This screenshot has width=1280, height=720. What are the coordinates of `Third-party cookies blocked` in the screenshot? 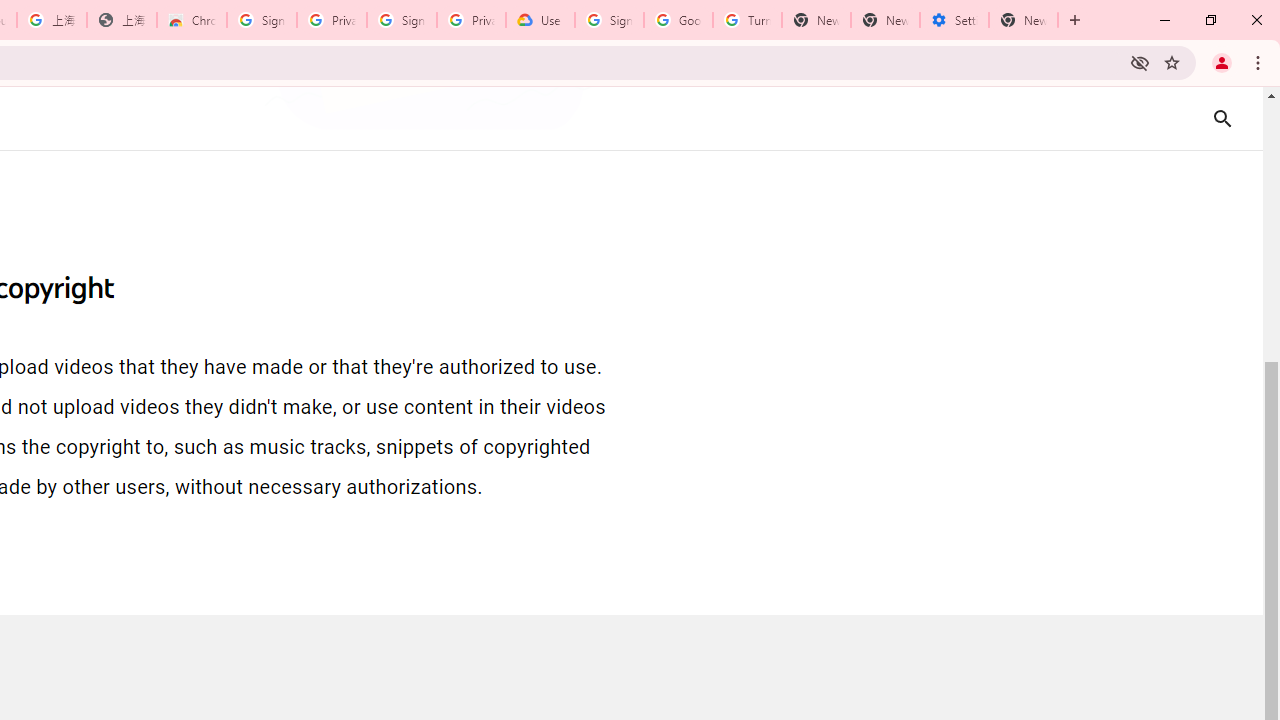 It's located at (1140, 62).